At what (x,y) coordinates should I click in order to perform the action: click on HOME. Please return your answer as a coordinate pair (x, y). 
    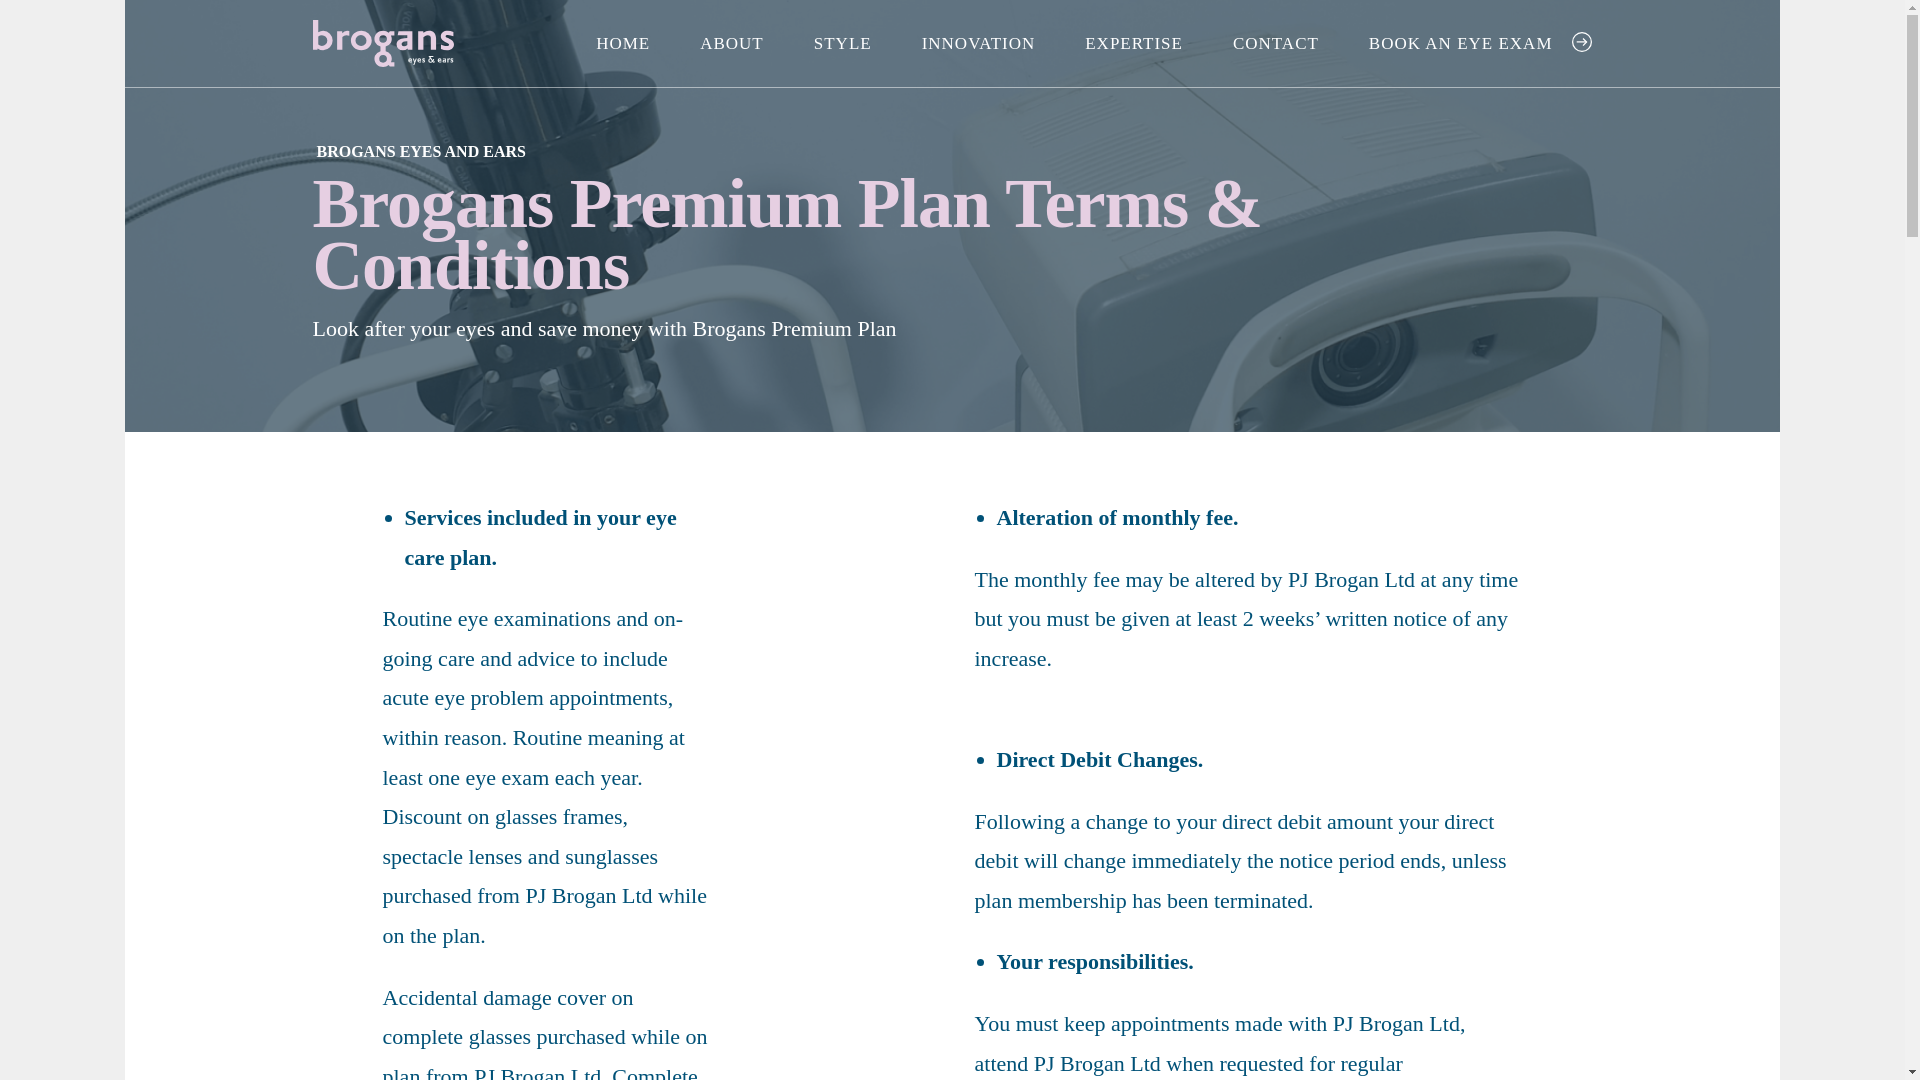
    Looking at the image, I should click on (622, 43).